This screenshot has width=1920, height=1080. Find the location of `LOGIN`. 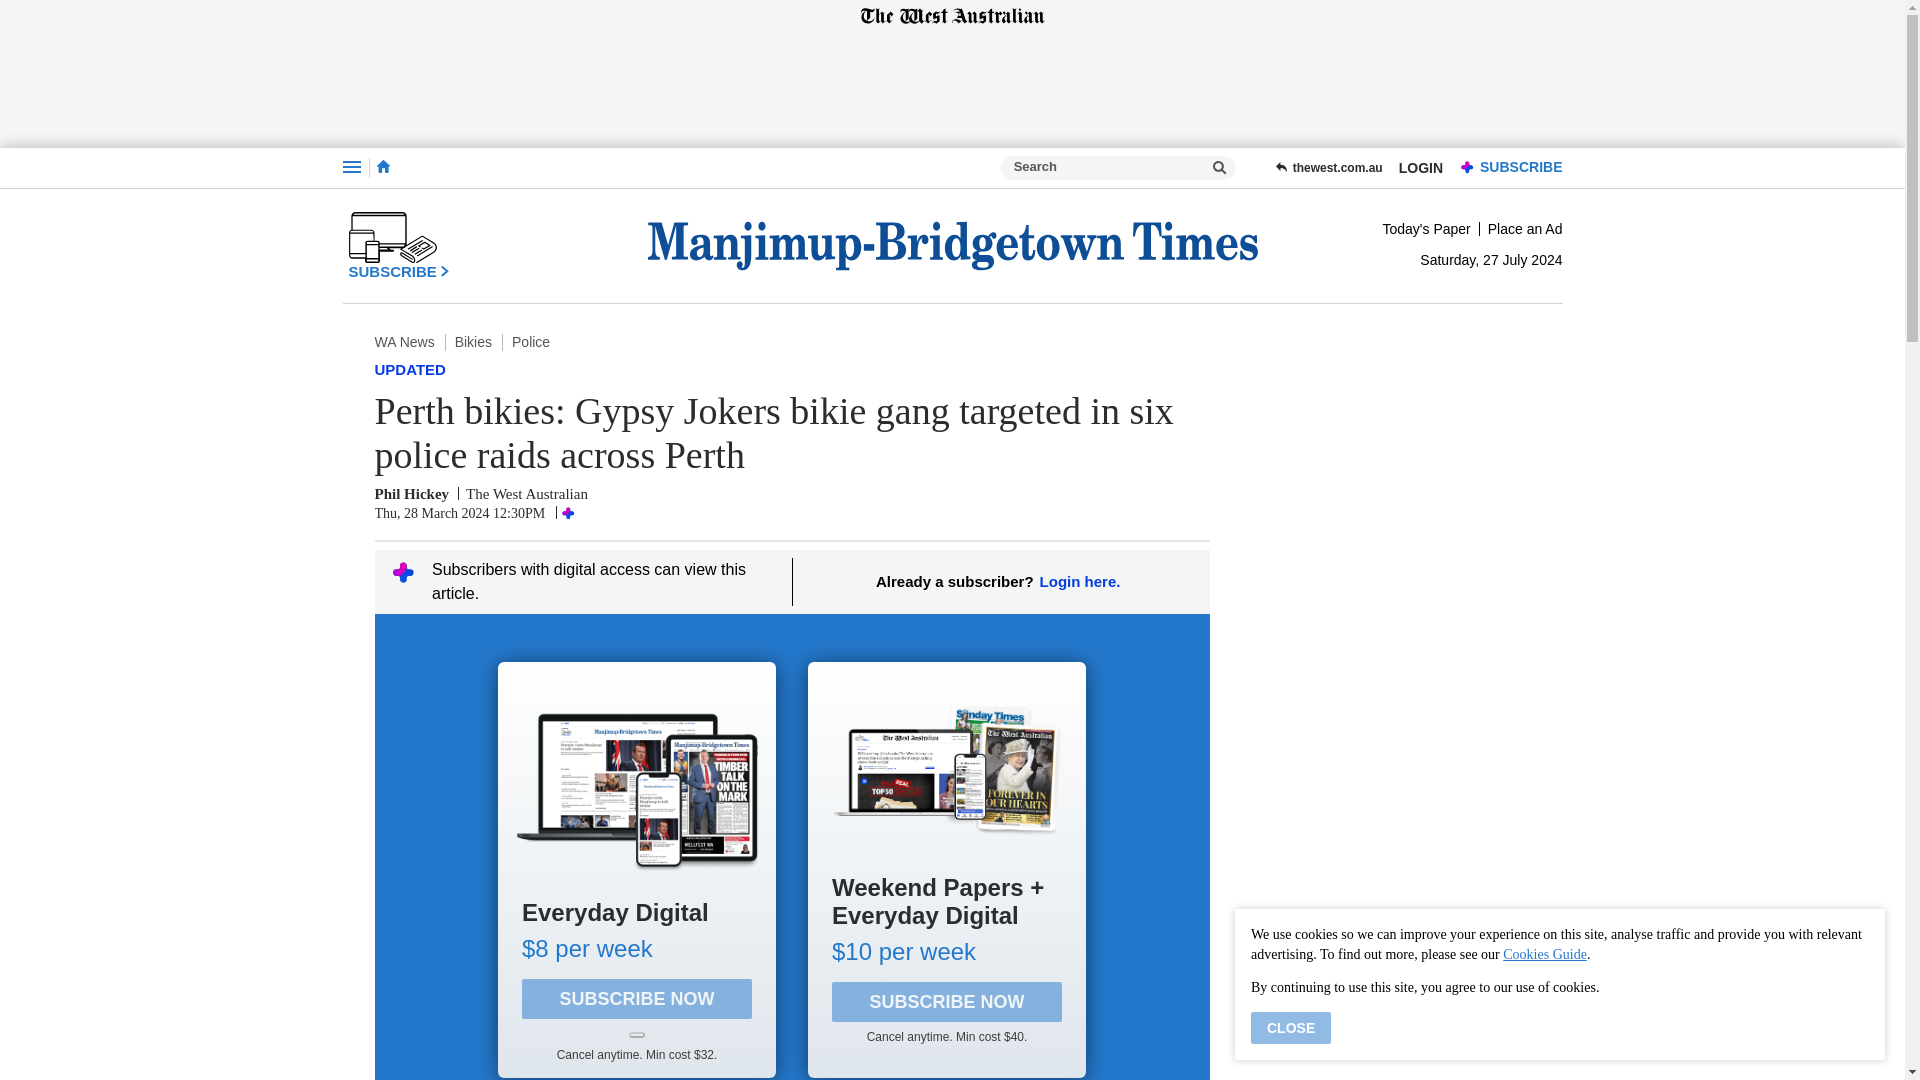

LOGIN is located at coordinates (1420, 167).